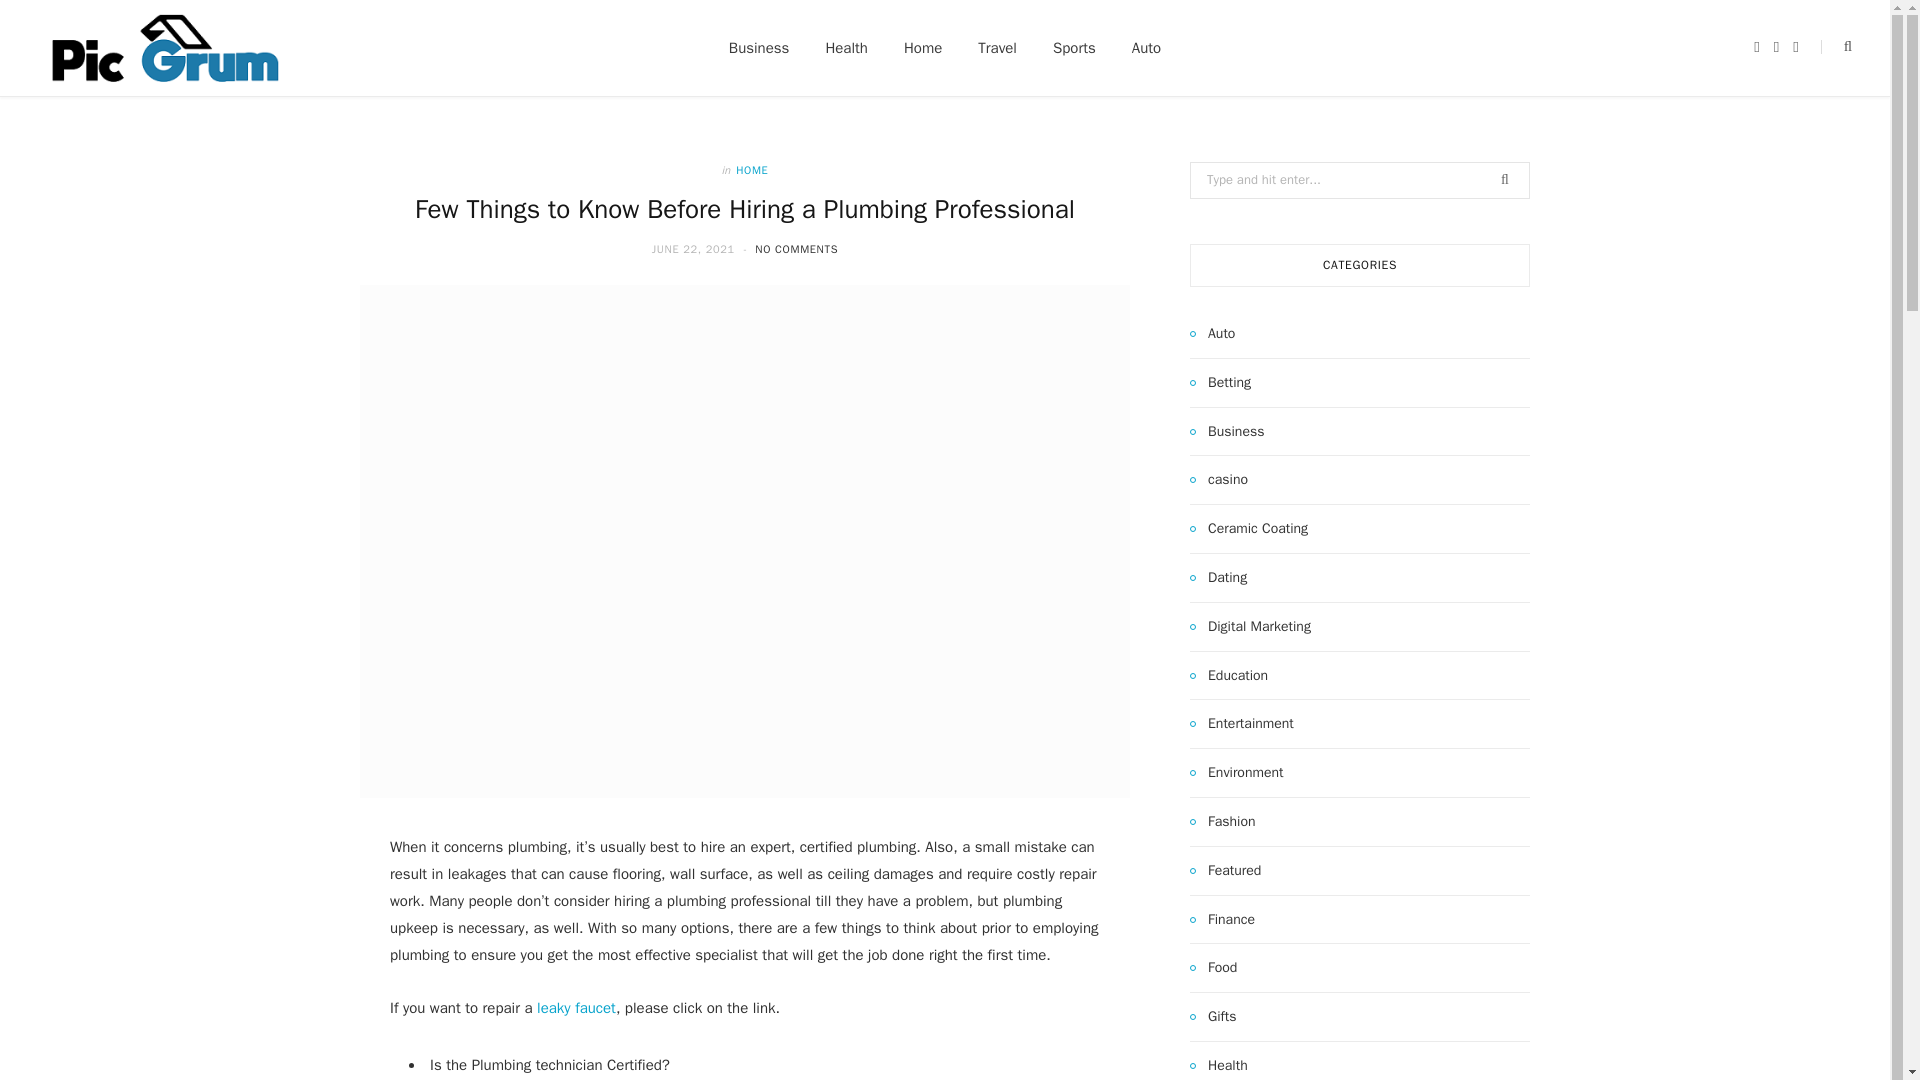 The width and height of the screenshot is (1920, 1080). I want to click on casino, so click(1219, 480).